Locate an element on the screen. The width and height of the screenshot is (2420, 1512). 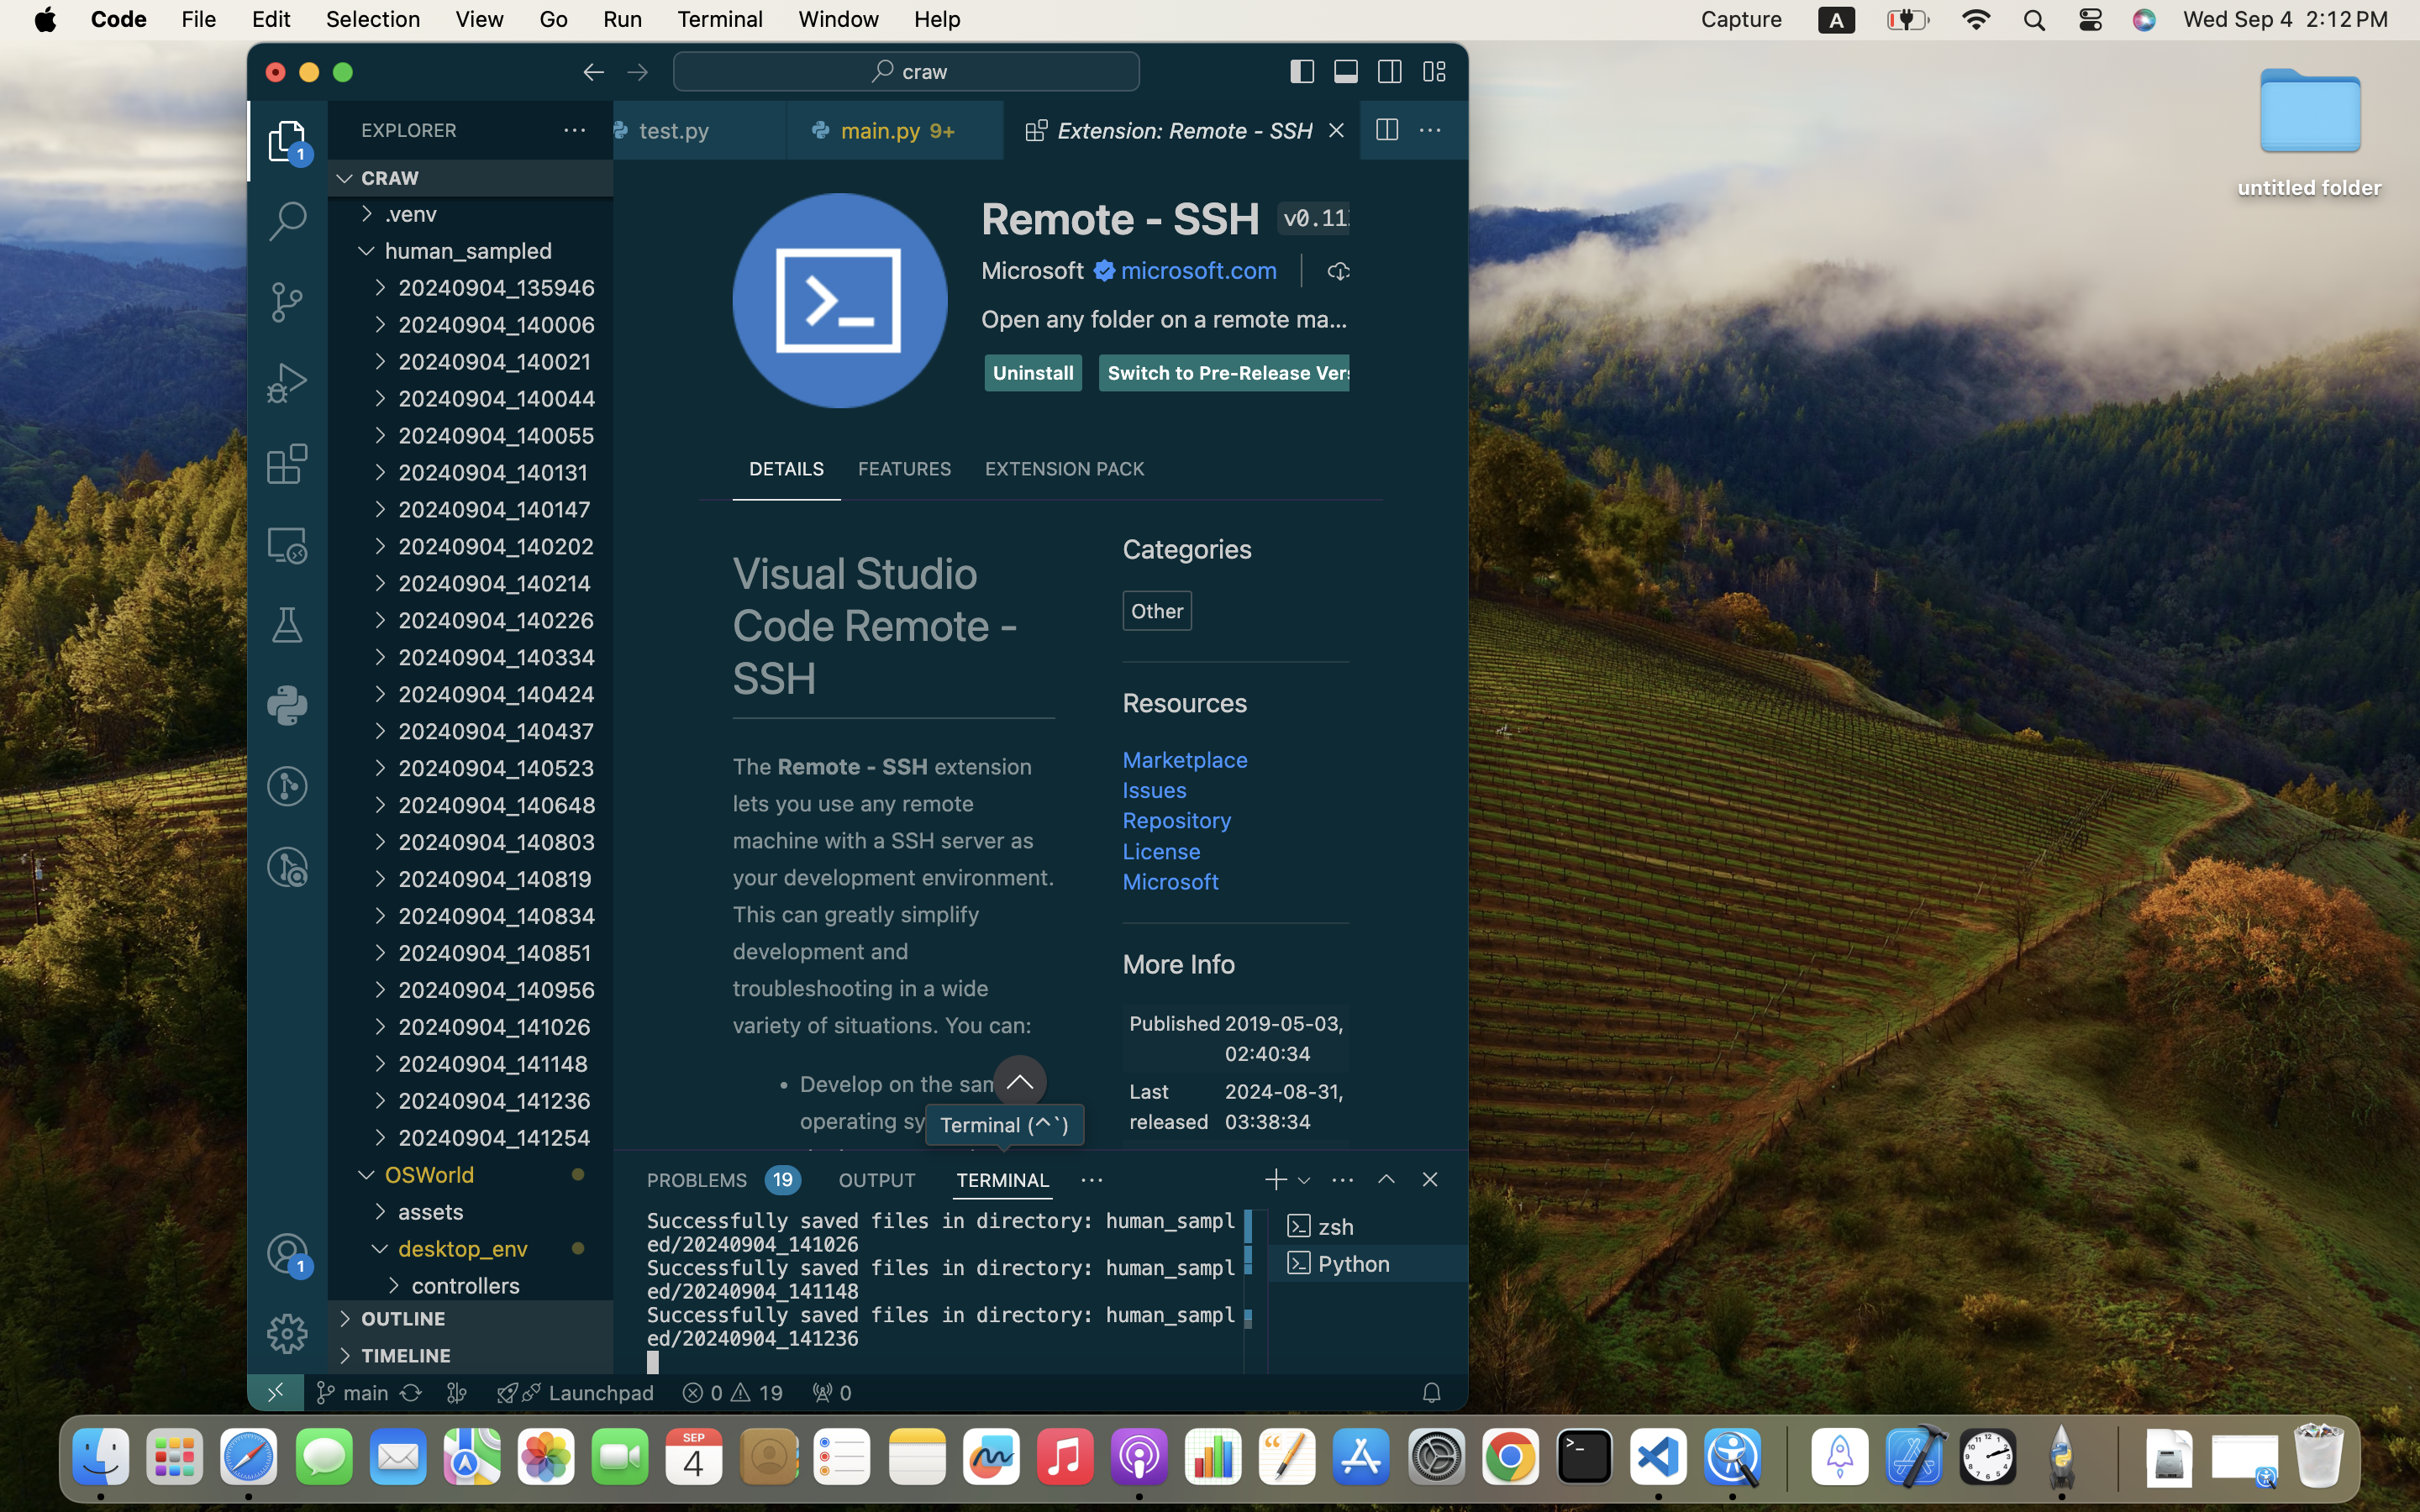
 is located at coordinates (1347, 72).